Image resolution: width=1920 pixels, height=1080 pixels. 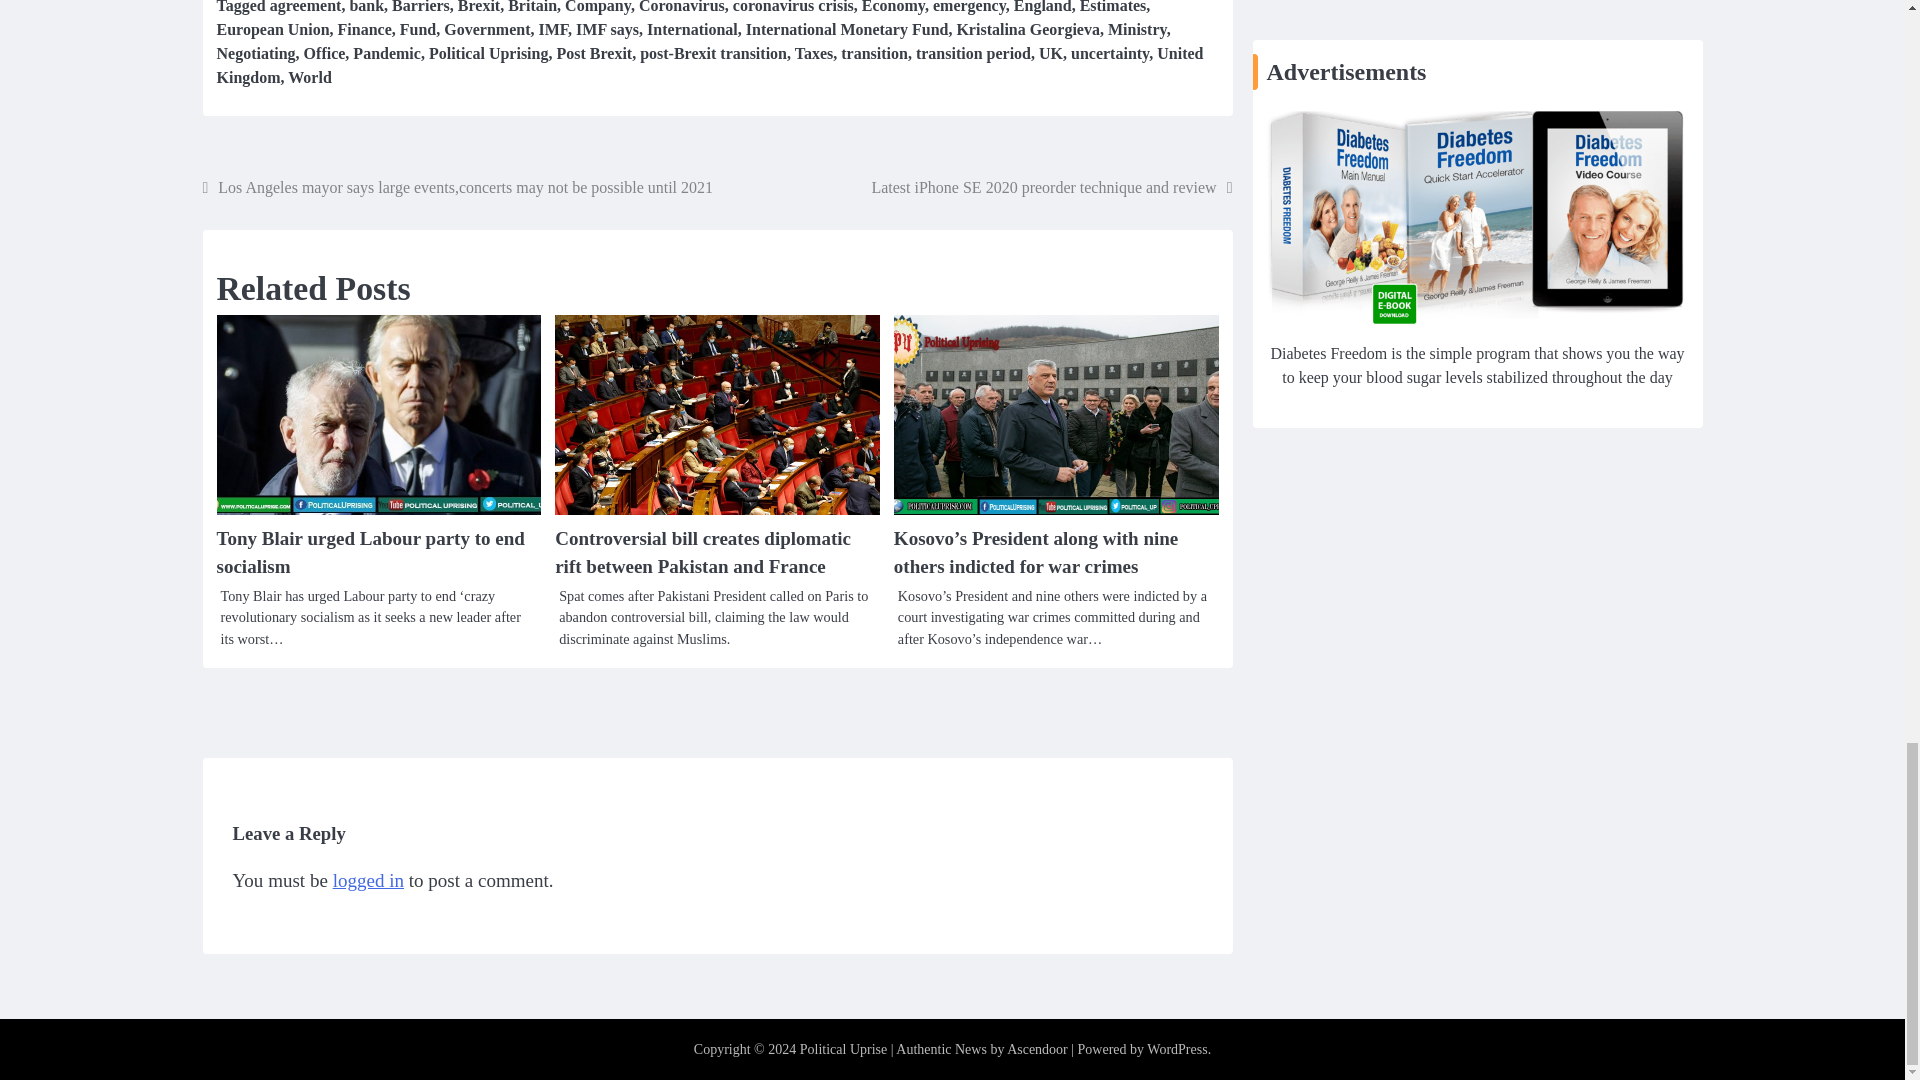 What do you see at coordinates (364, 28) in the screenshot?
I see `Finance` at bounding box center [364, 28].